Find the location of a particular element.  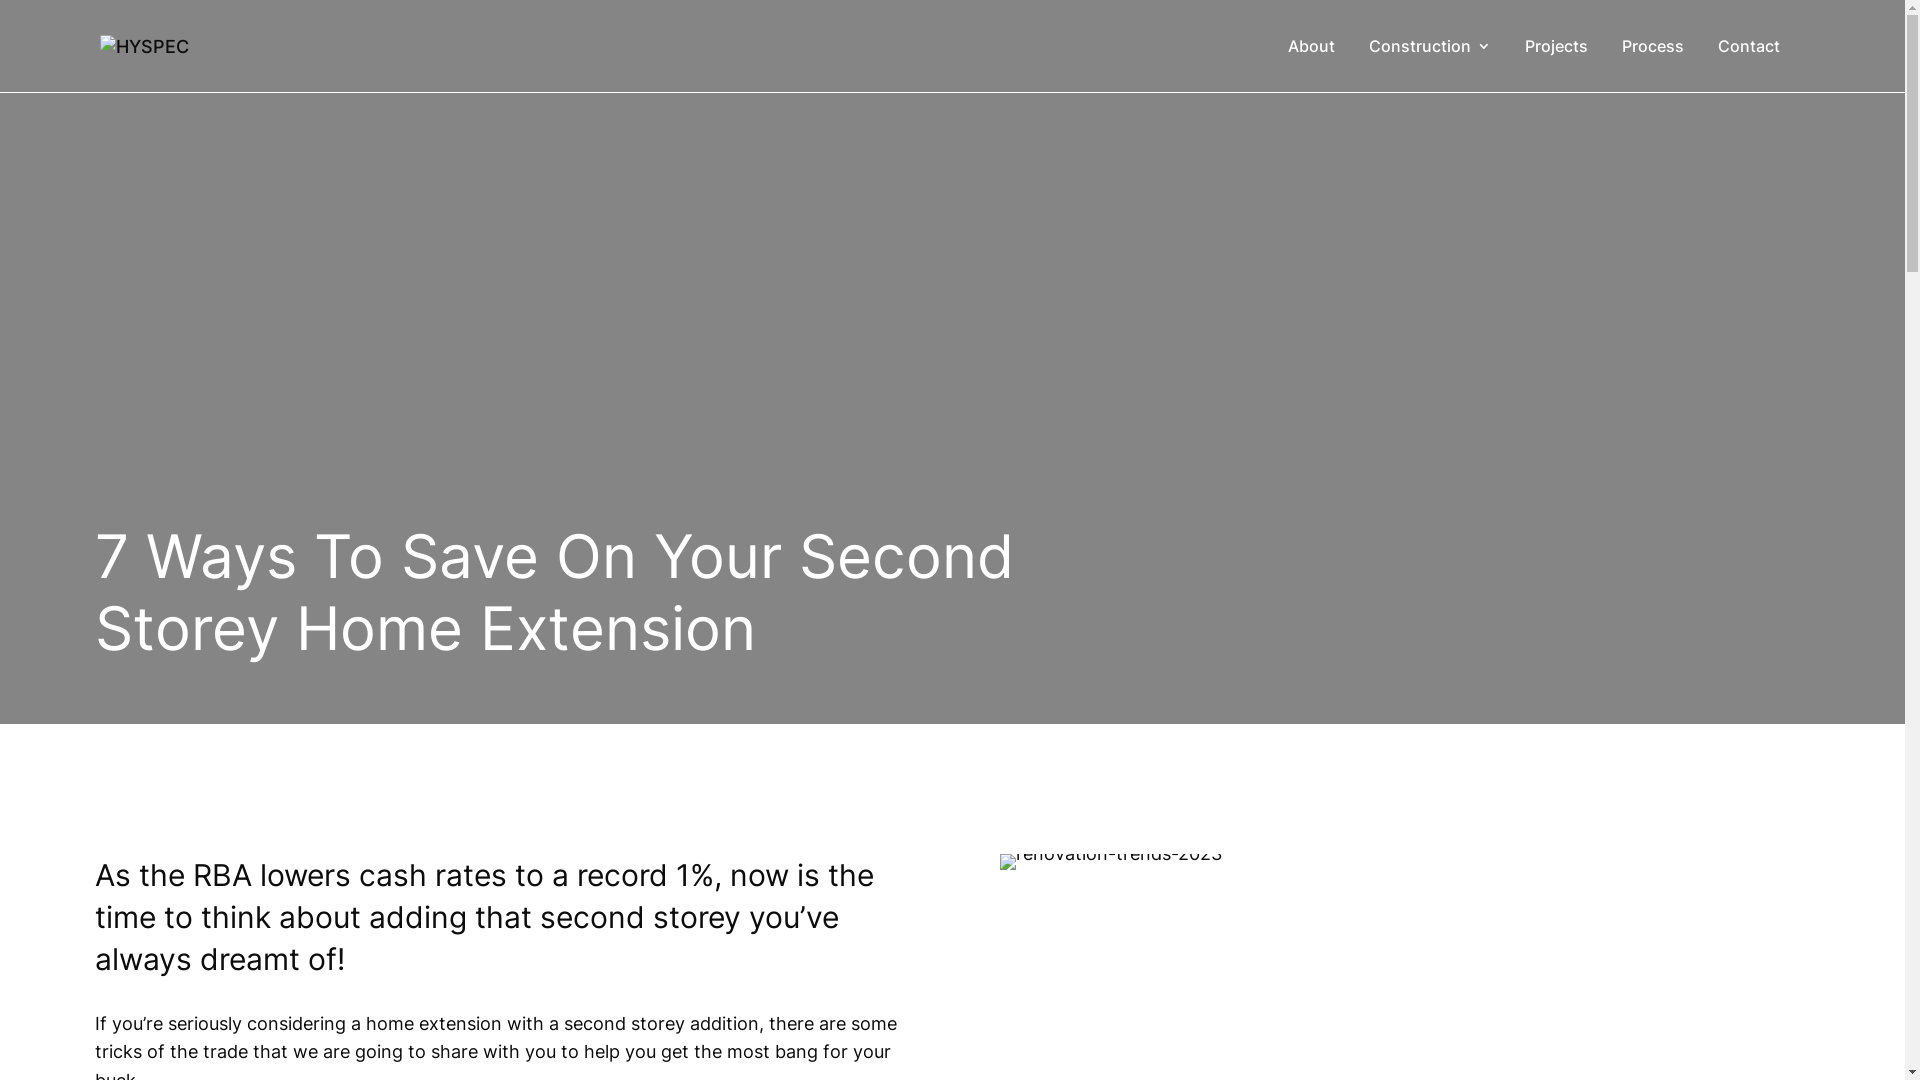

Contact is located at coordinates (1749, 65).